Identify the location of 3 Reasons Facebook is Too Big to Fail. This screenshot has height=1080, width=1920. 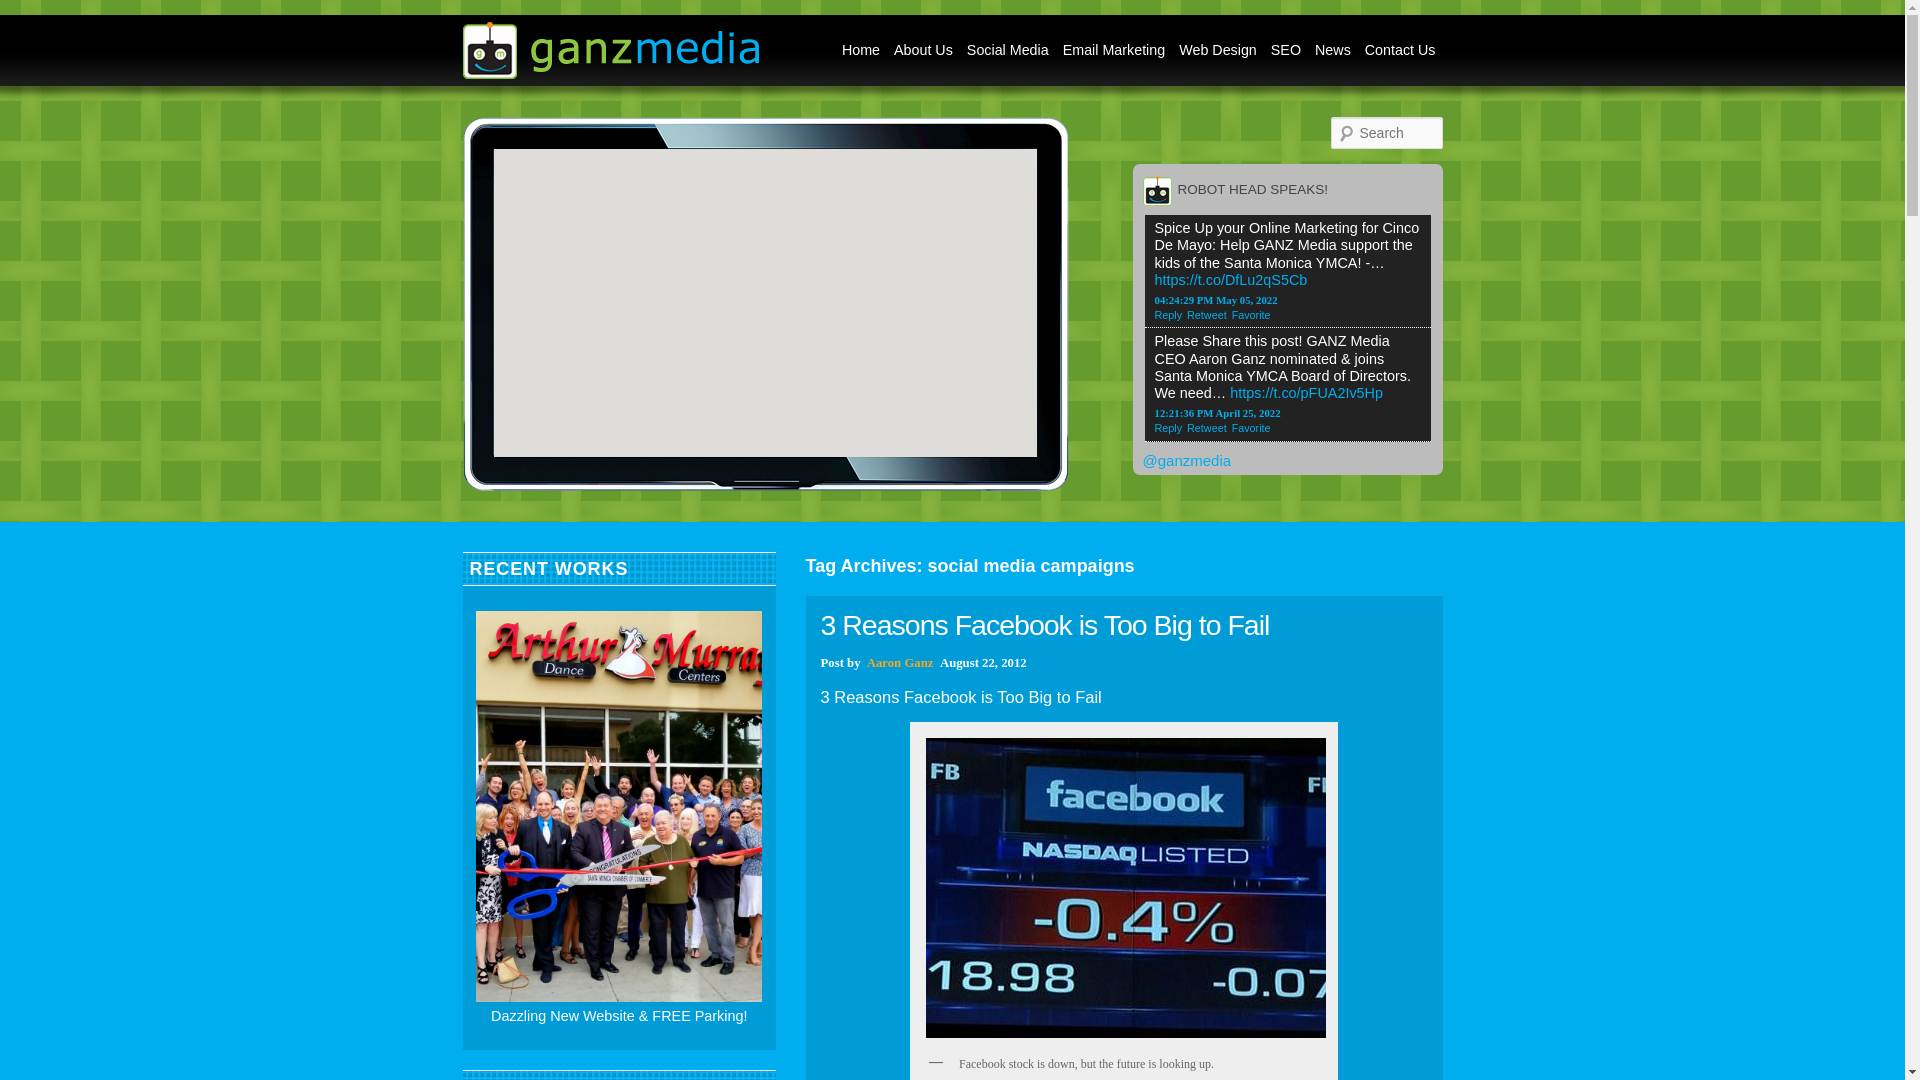
(1044, 625).